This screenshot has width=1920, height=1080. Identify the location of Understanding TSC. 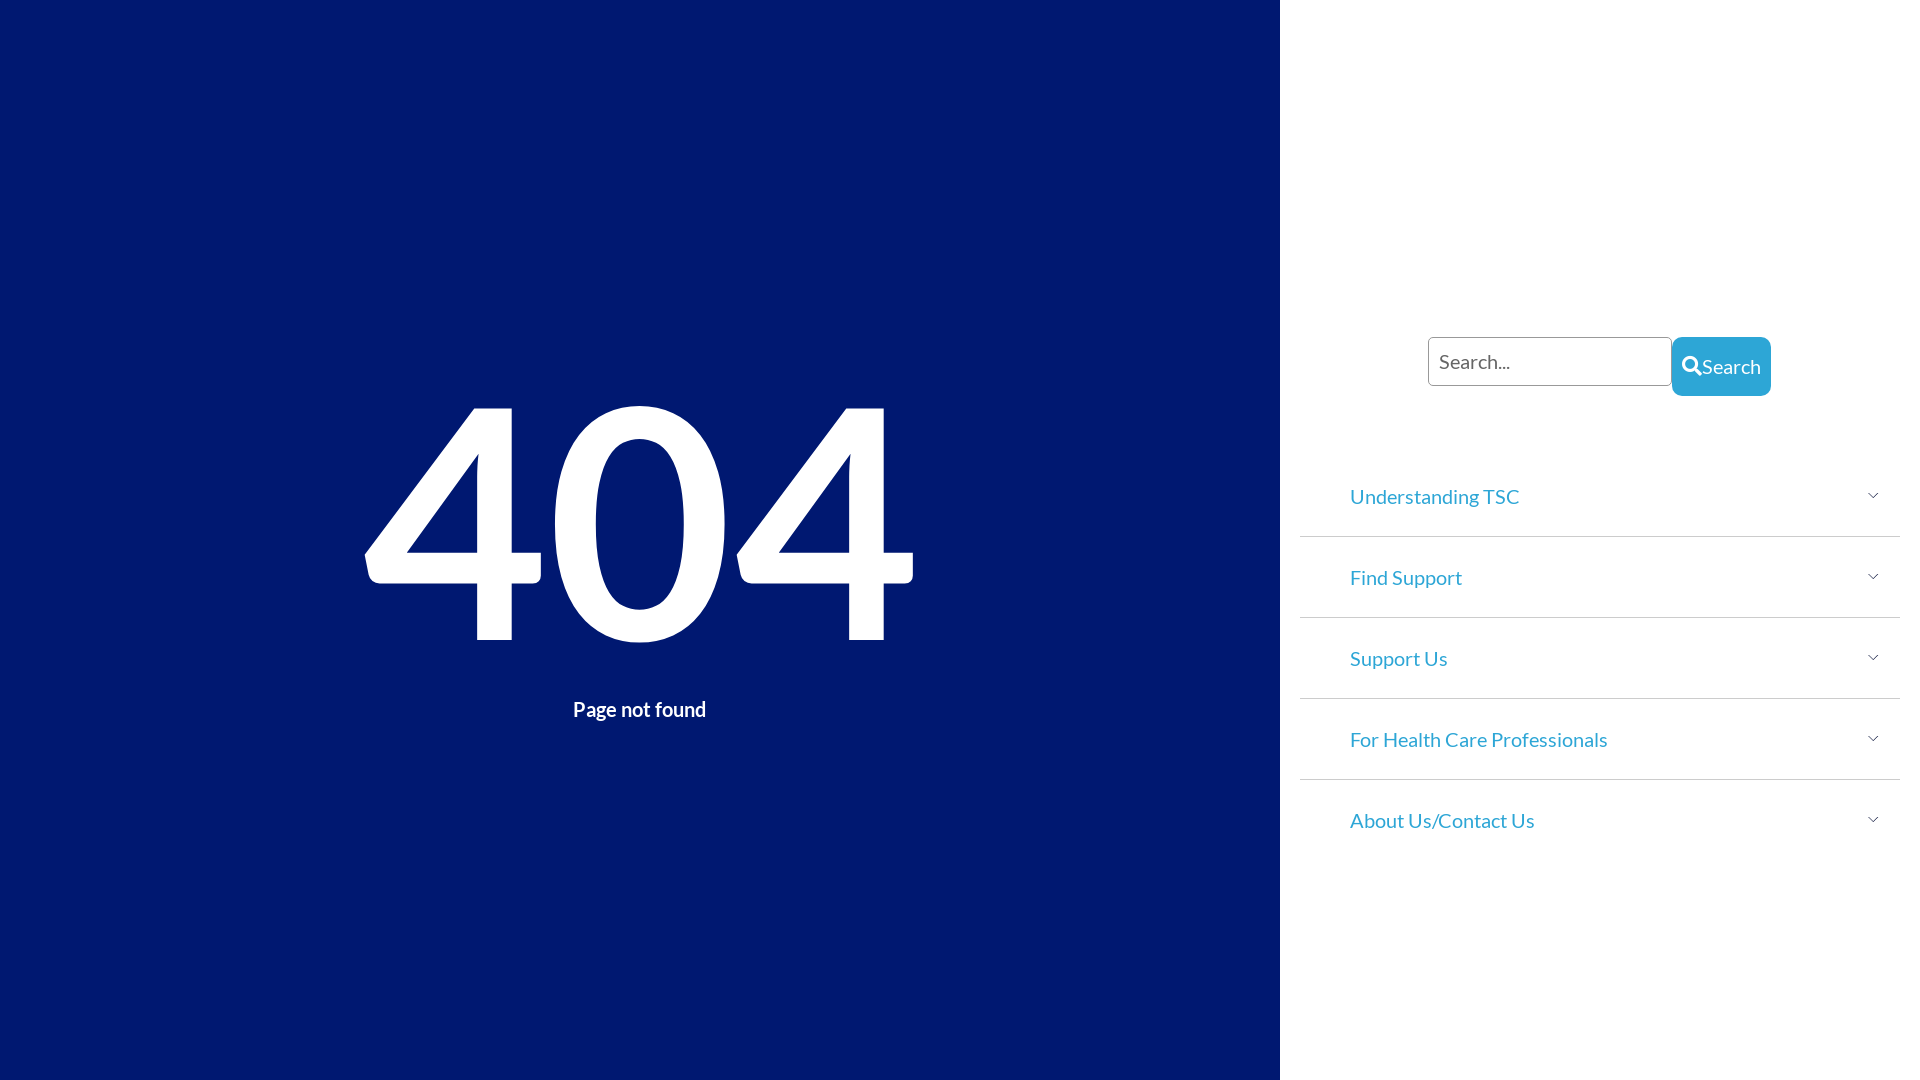
(1435, 496).